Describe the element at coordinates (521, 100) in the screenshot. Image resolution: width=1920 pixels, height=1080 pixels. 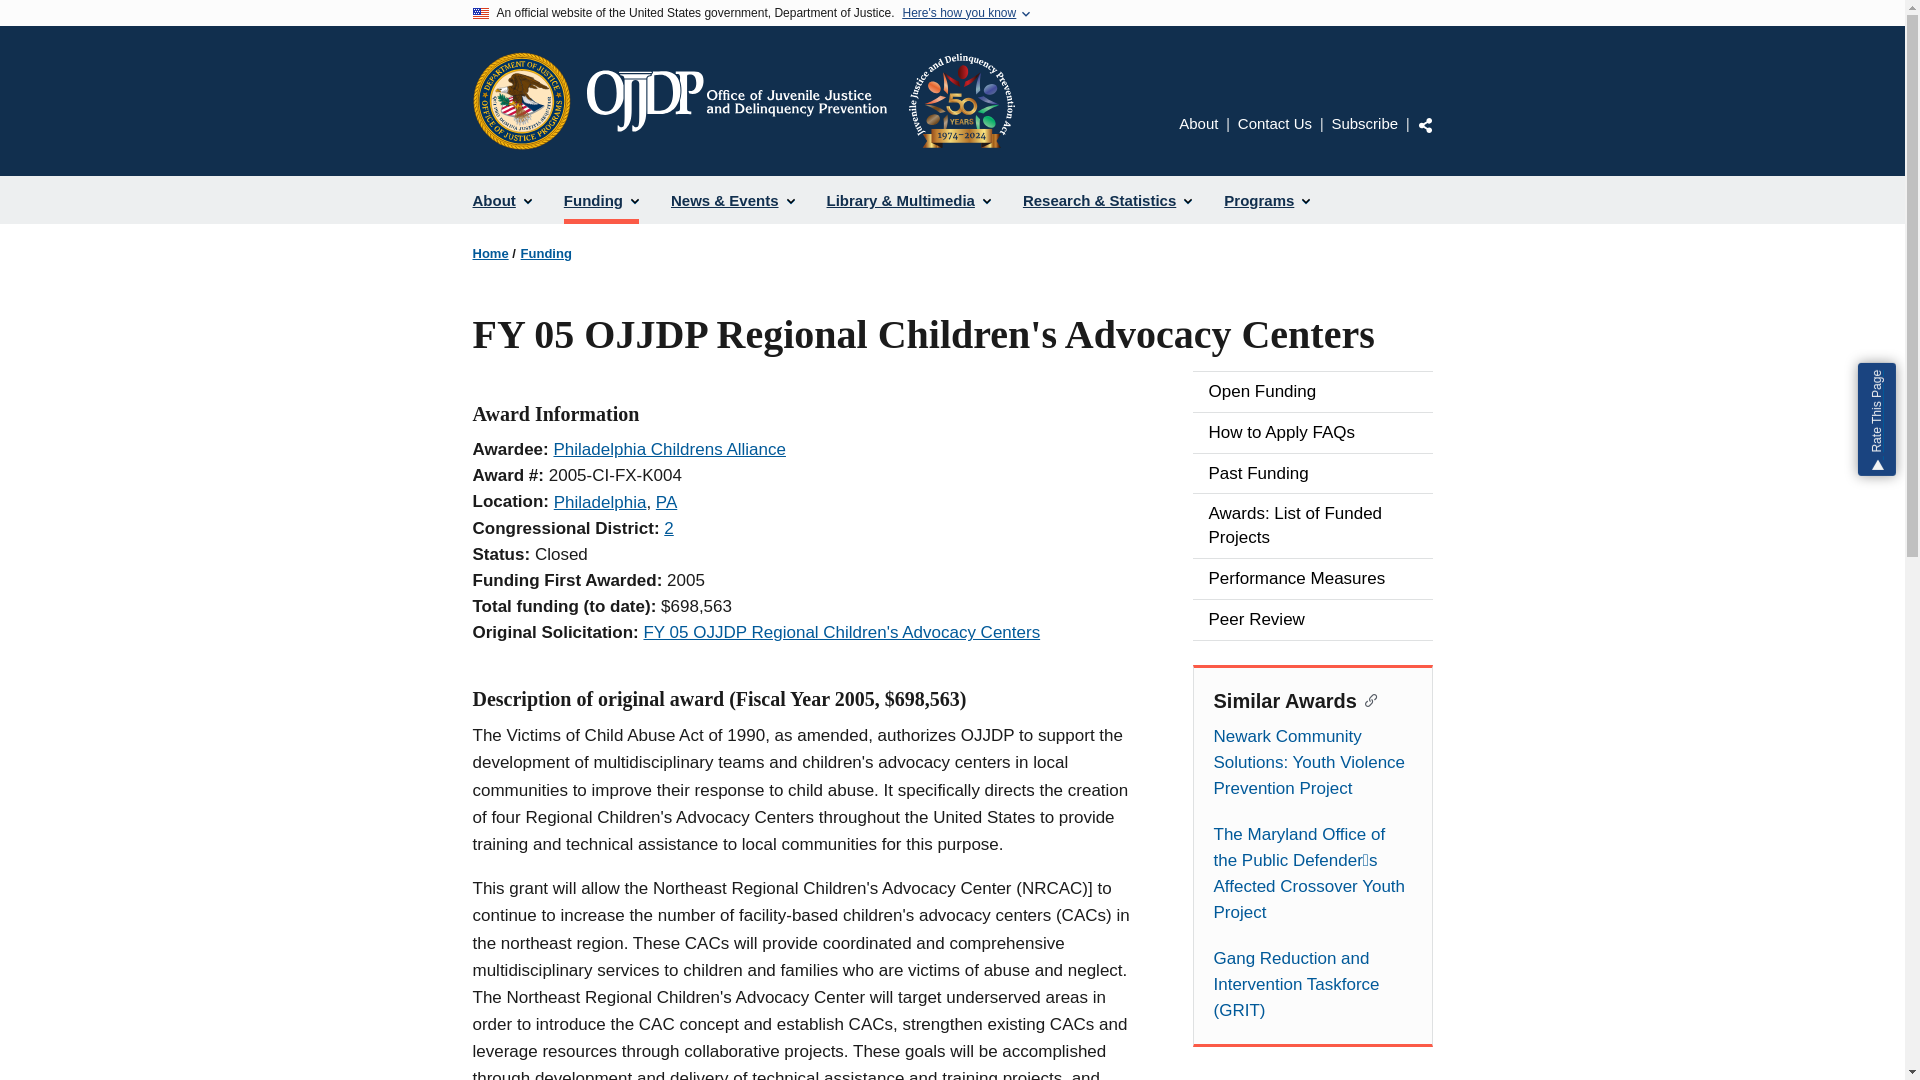
I see `Office of Justice Programs` at that location.